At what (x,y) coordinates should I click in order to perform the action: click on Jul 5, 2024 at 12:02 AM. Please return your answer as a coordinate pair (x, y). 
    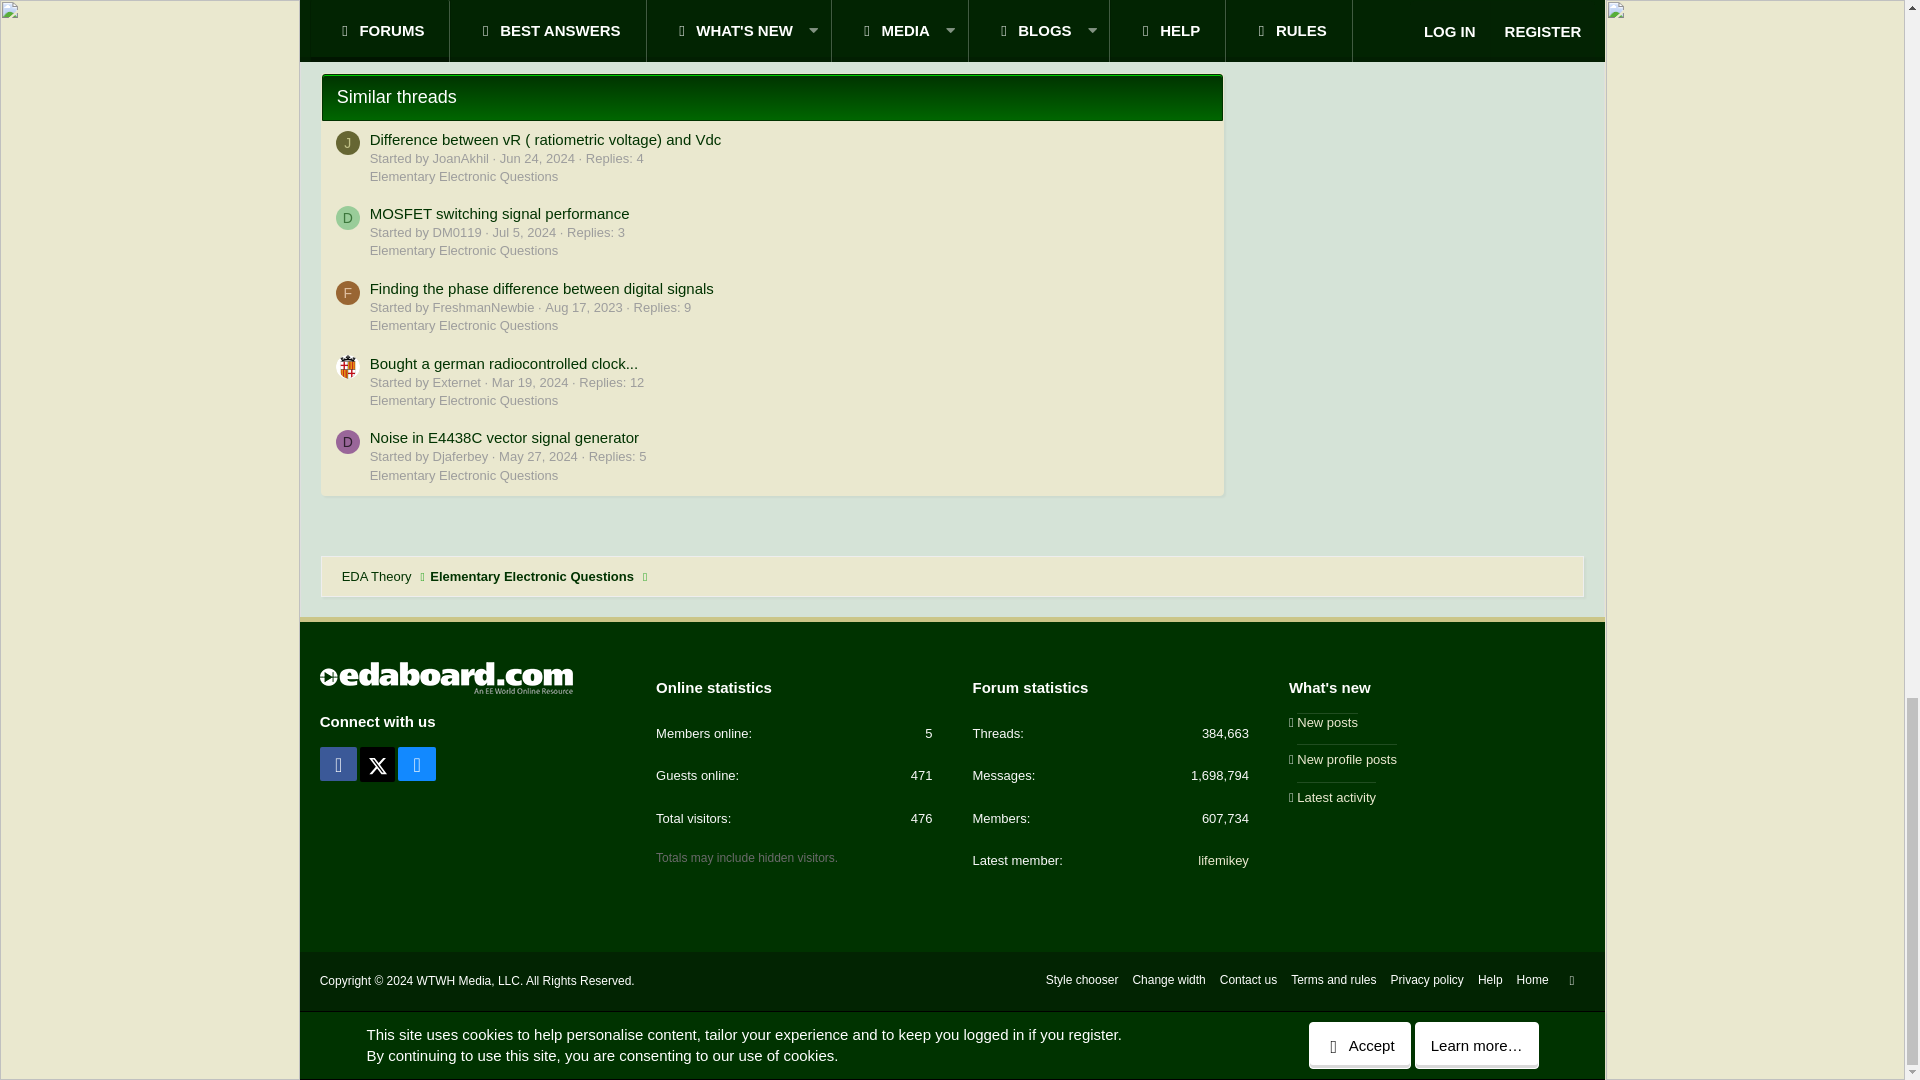
    Looking at the image, I should click on (524, 232).